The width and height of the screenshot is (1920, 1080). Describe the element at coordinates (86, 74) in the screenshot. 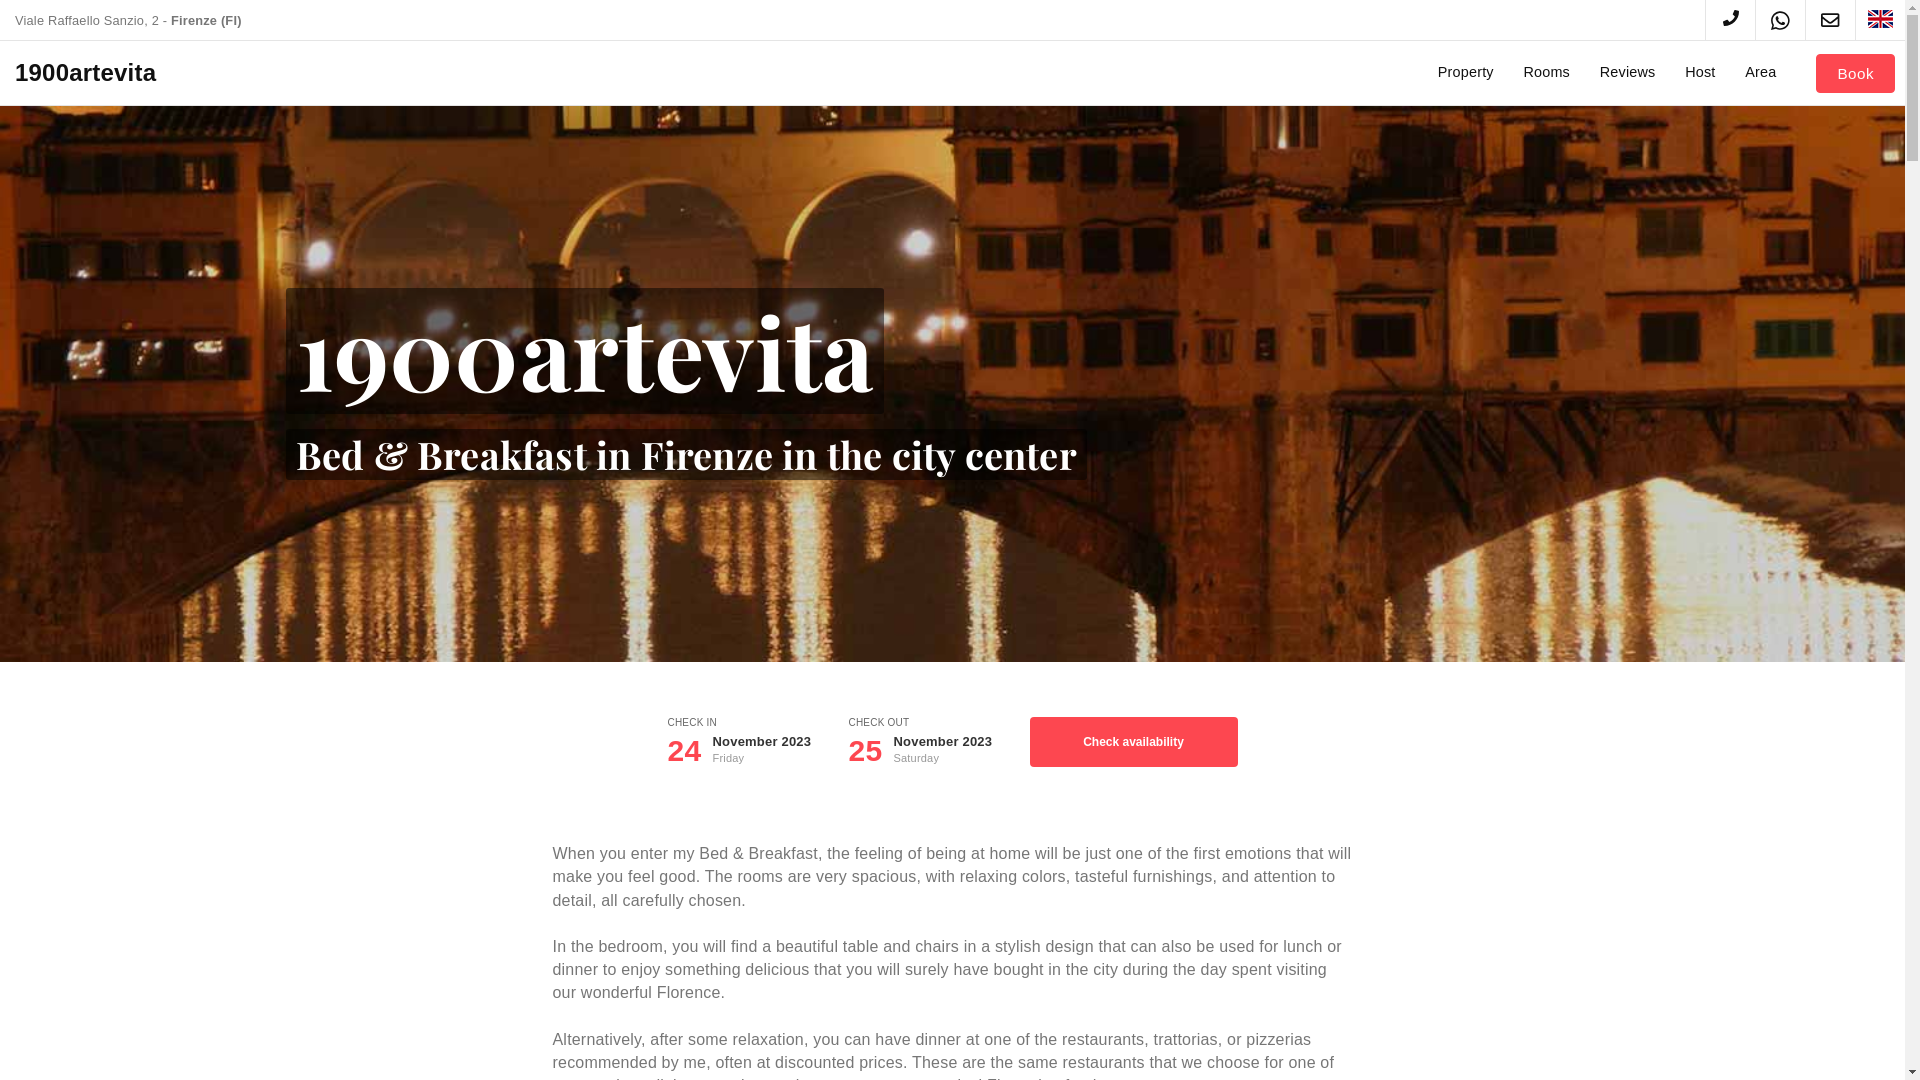

I see `1900artevita` at that location.